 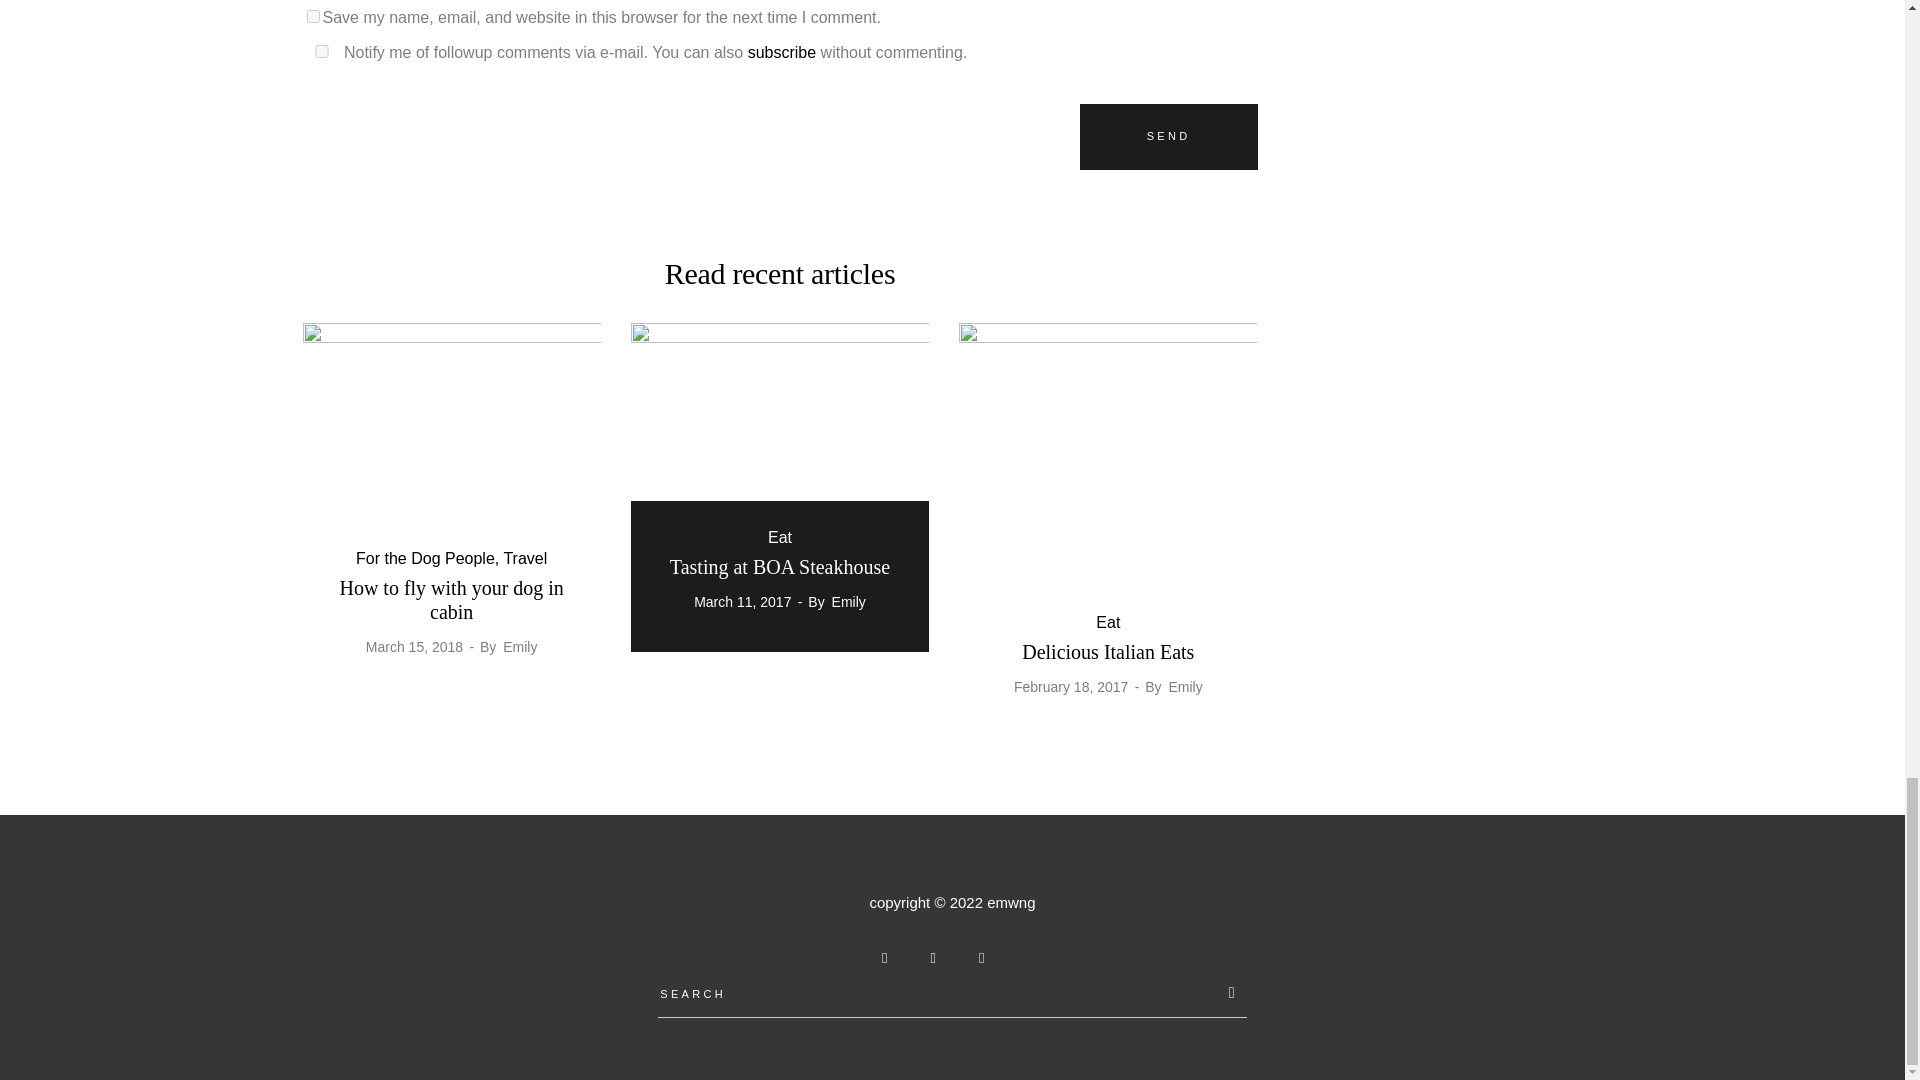 I want to click on Delicious Italian Eats, so click(x=1108, y=652).